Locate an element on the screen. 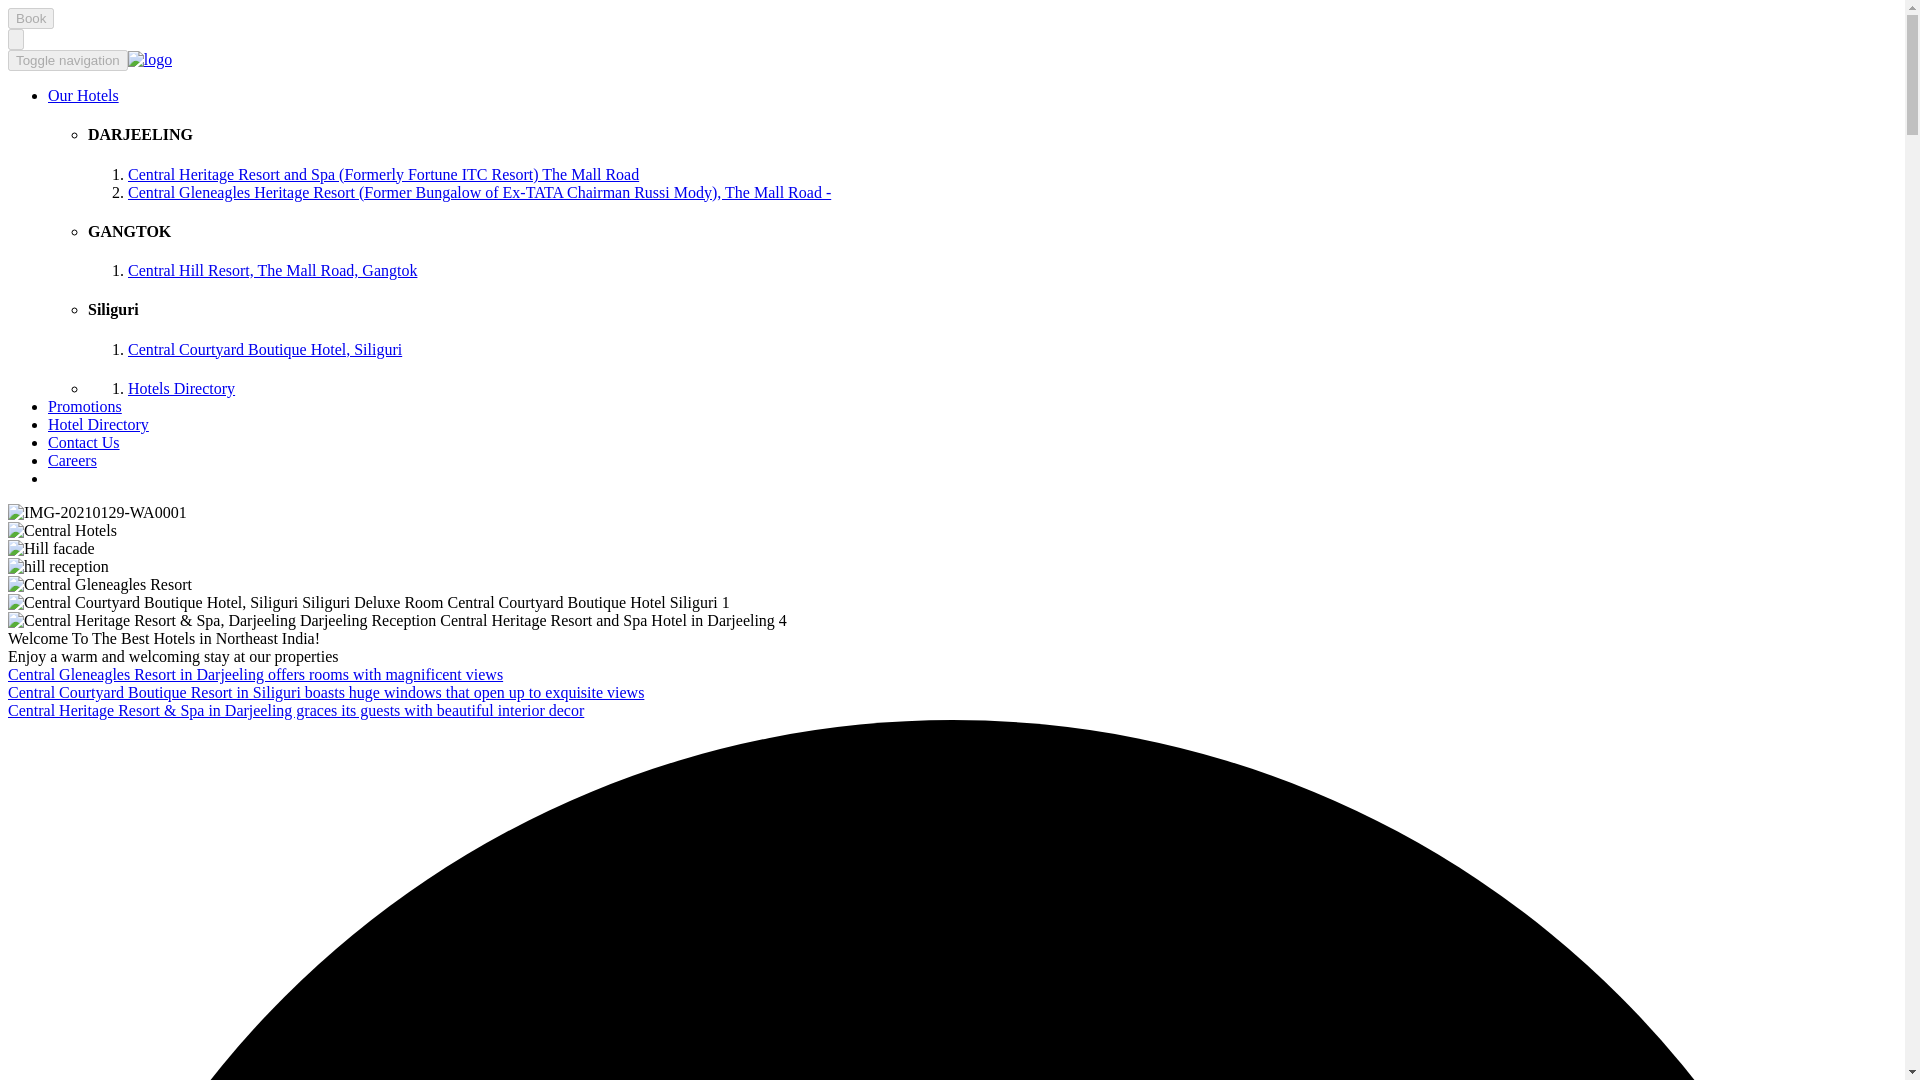 Image resolution: width=1920 pixels, height=1080 pixels. Contact Us is located at coordinates (84, 442).